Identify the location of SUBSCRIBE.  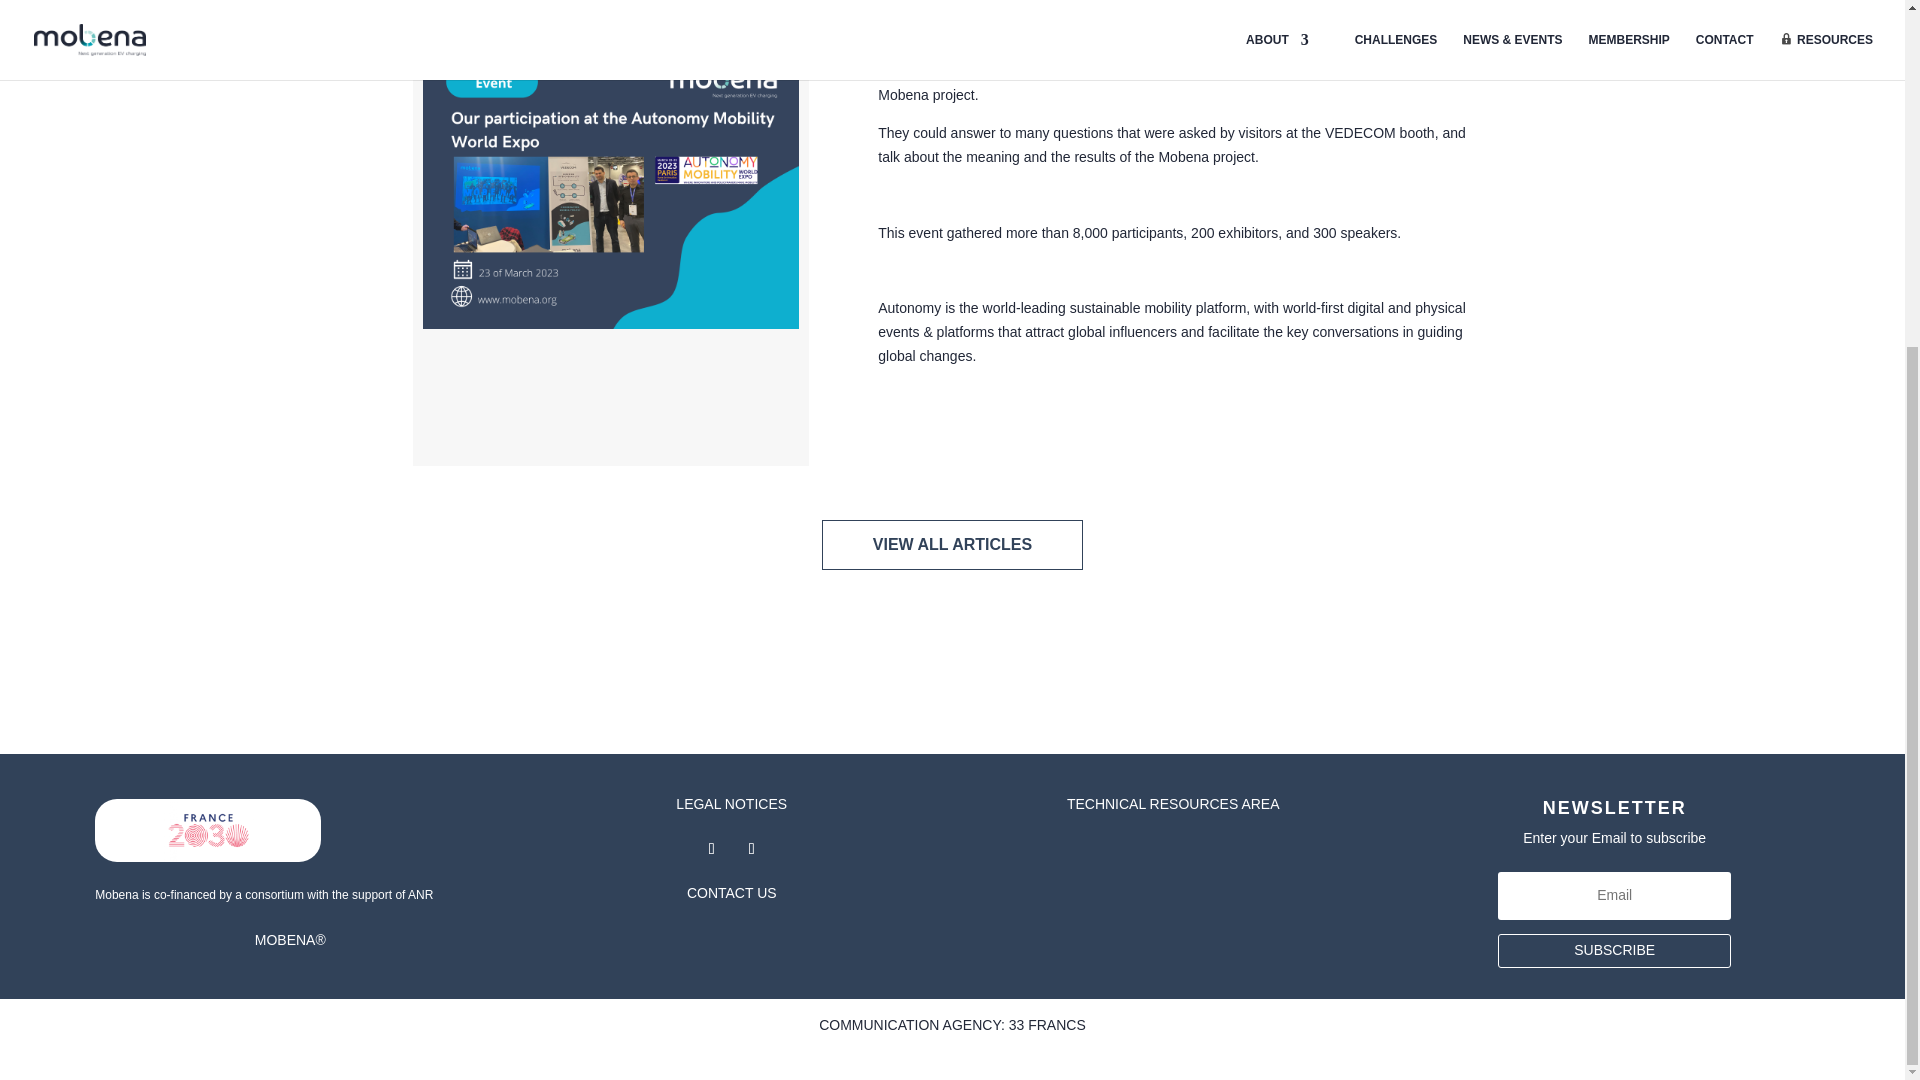
(1614, 950).